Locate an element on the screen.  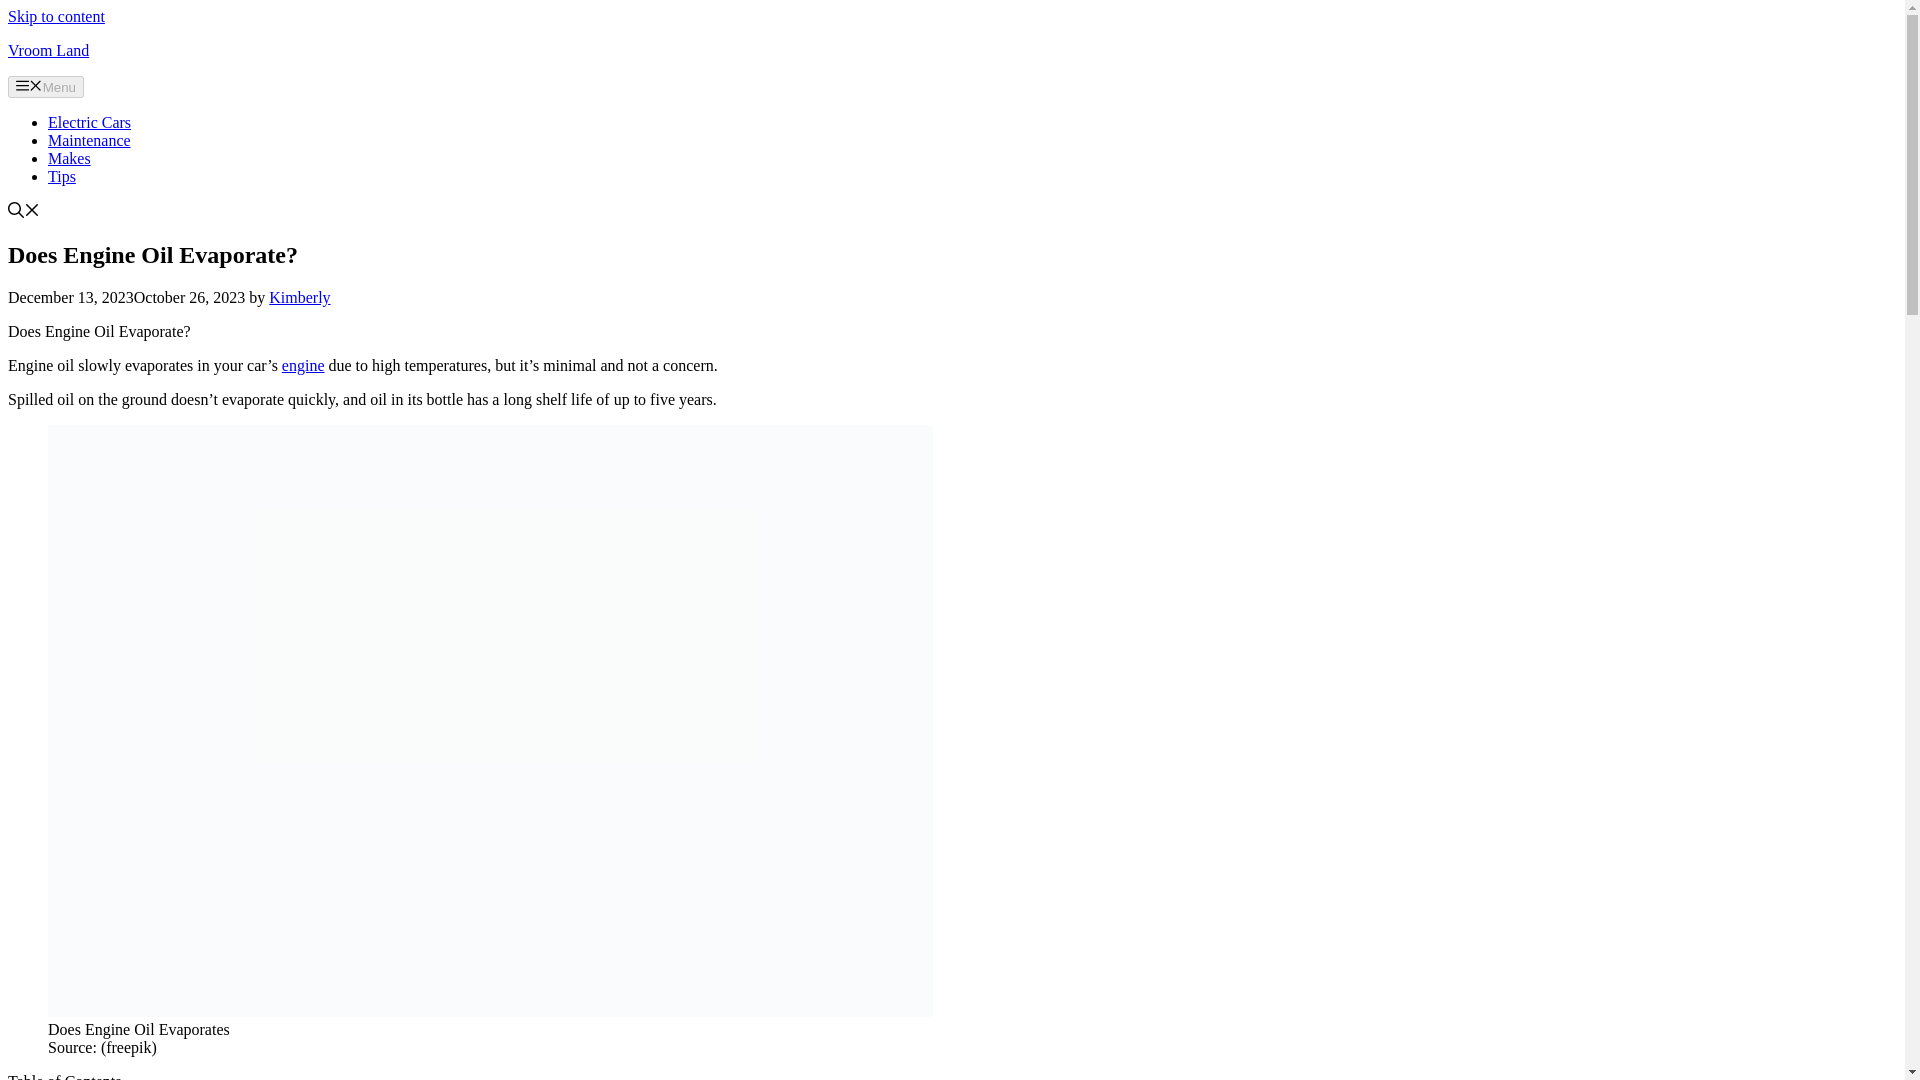
View all posts by Kimberly is located at coordinates (299, 297).